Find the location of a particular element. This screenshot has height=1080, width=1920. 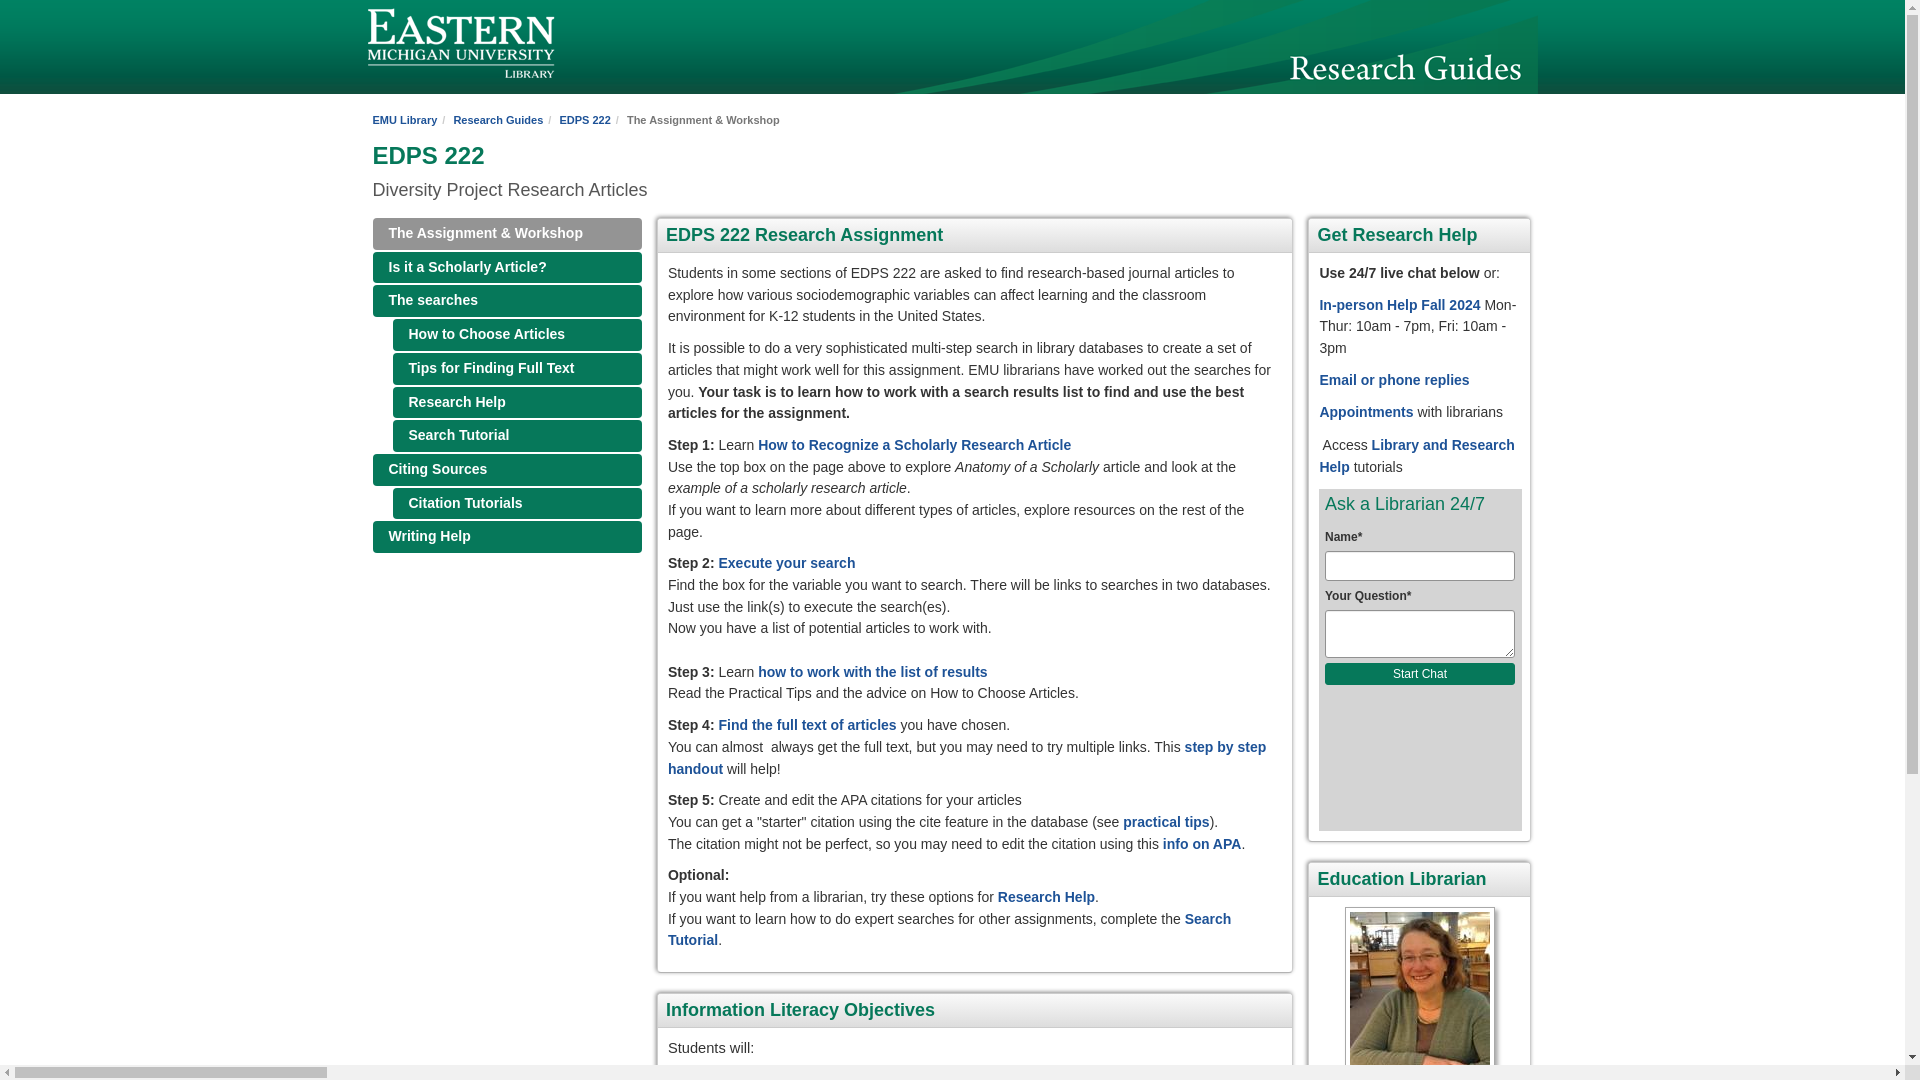

Kate Pittsley-Sousa is located at coordinates (1418, 994).